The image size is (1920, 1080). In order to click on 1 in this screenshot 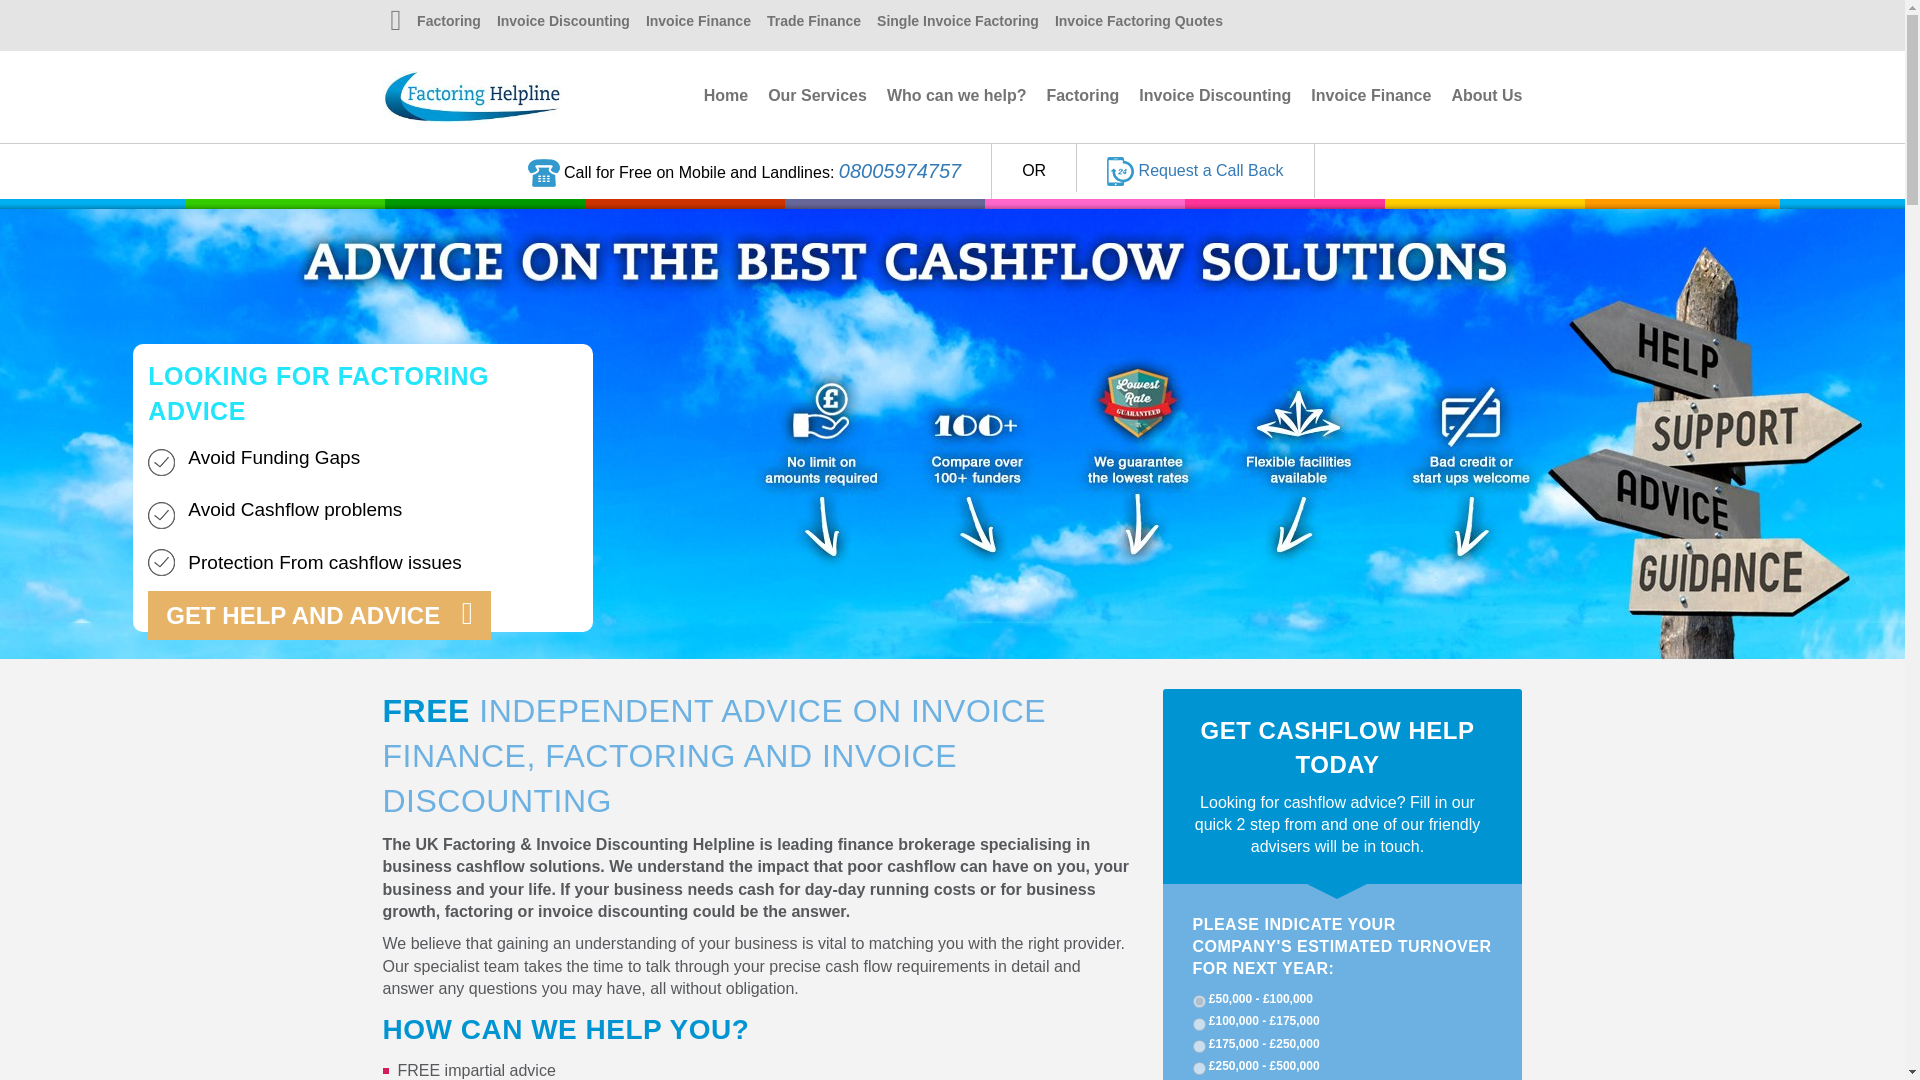, I will do `click(1198, 1000)`.